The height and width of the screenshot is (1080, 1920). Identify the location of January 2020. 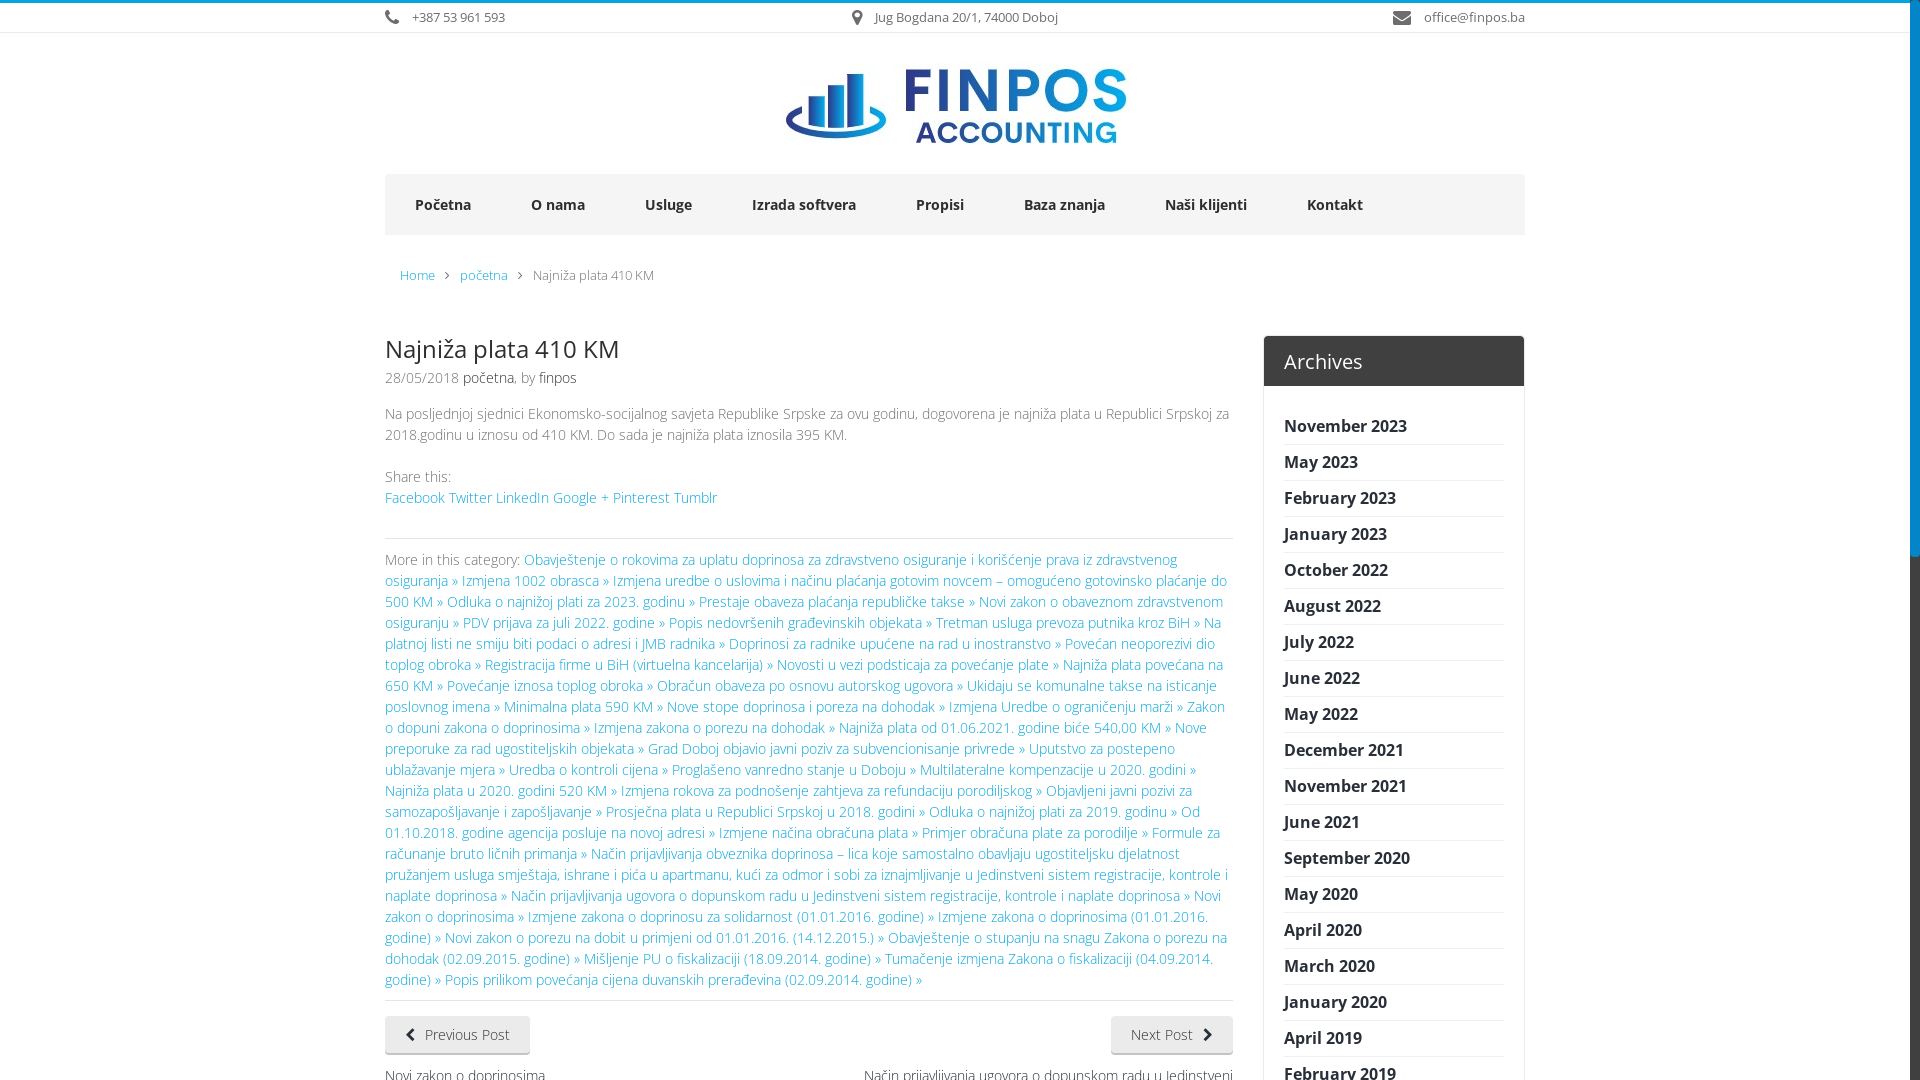
(1336, 1002).